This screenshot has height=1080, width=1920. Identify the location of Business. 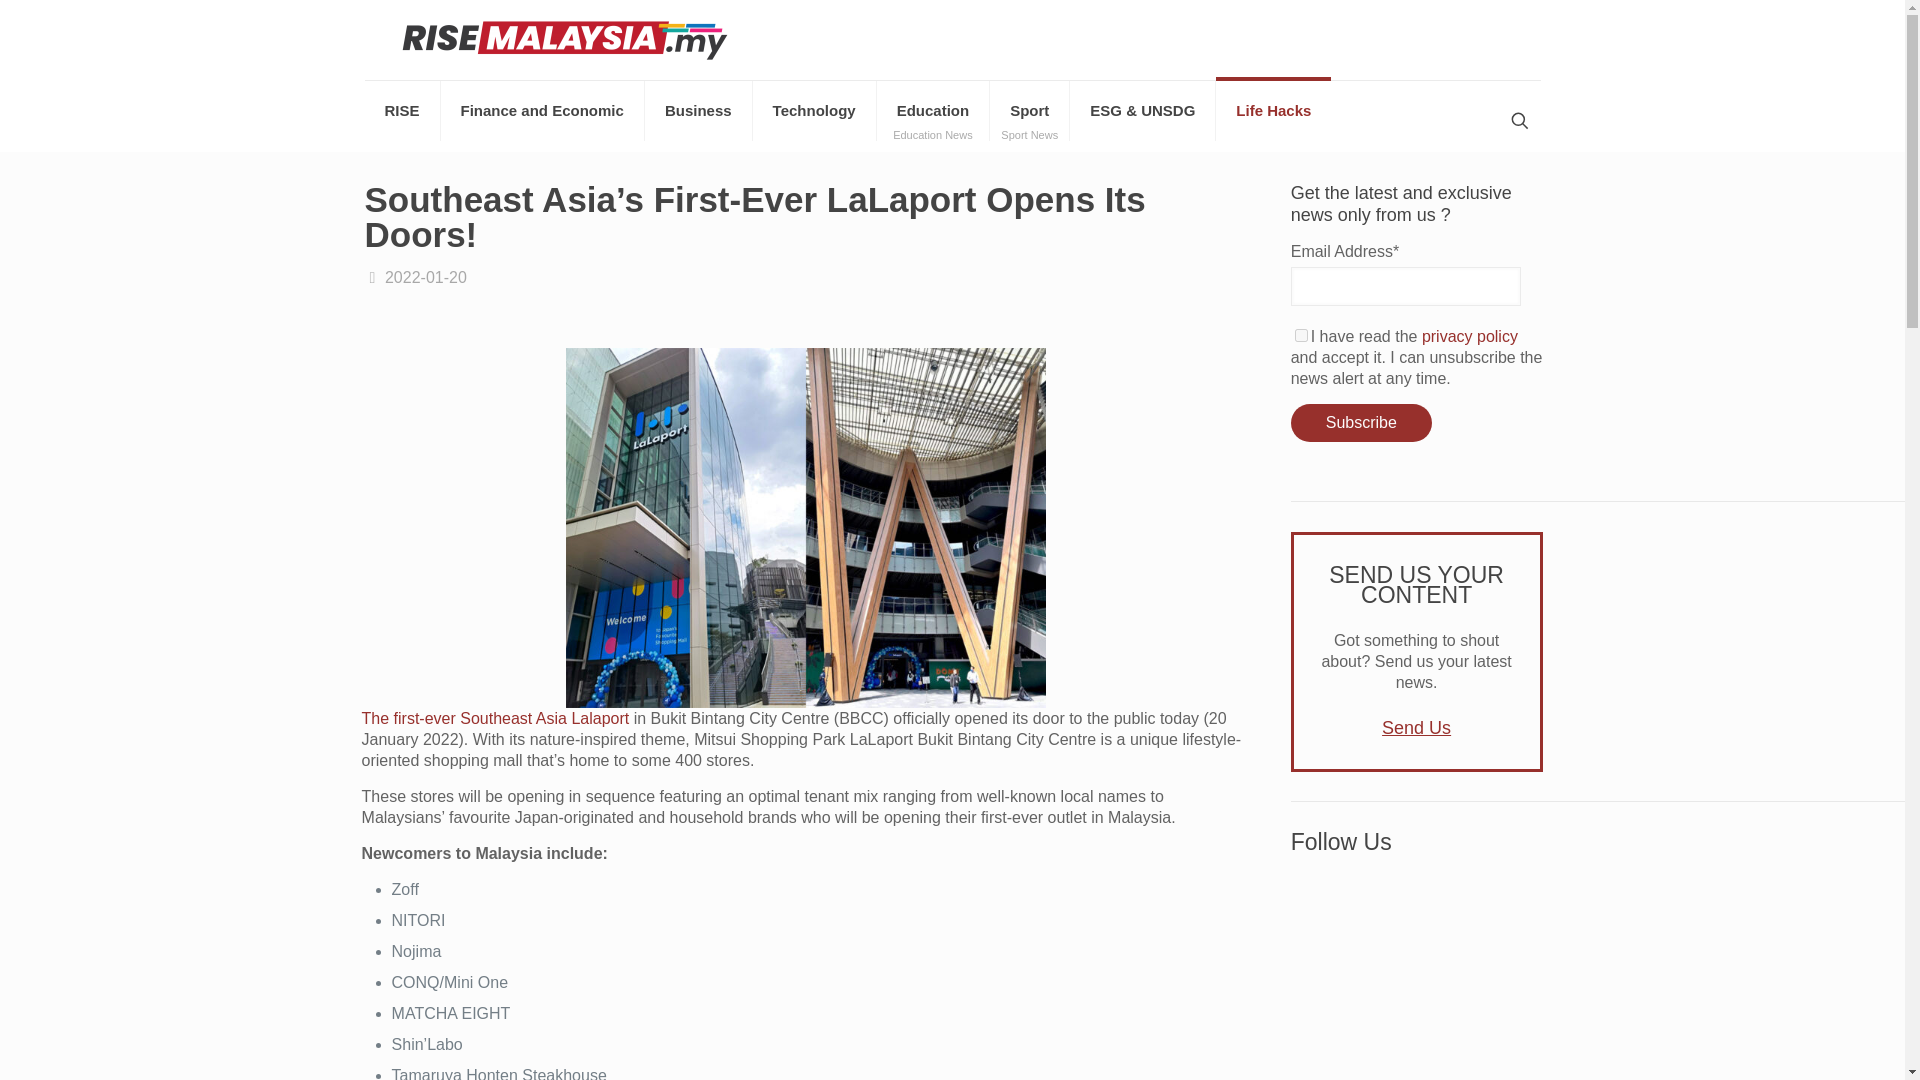
(698, 111).